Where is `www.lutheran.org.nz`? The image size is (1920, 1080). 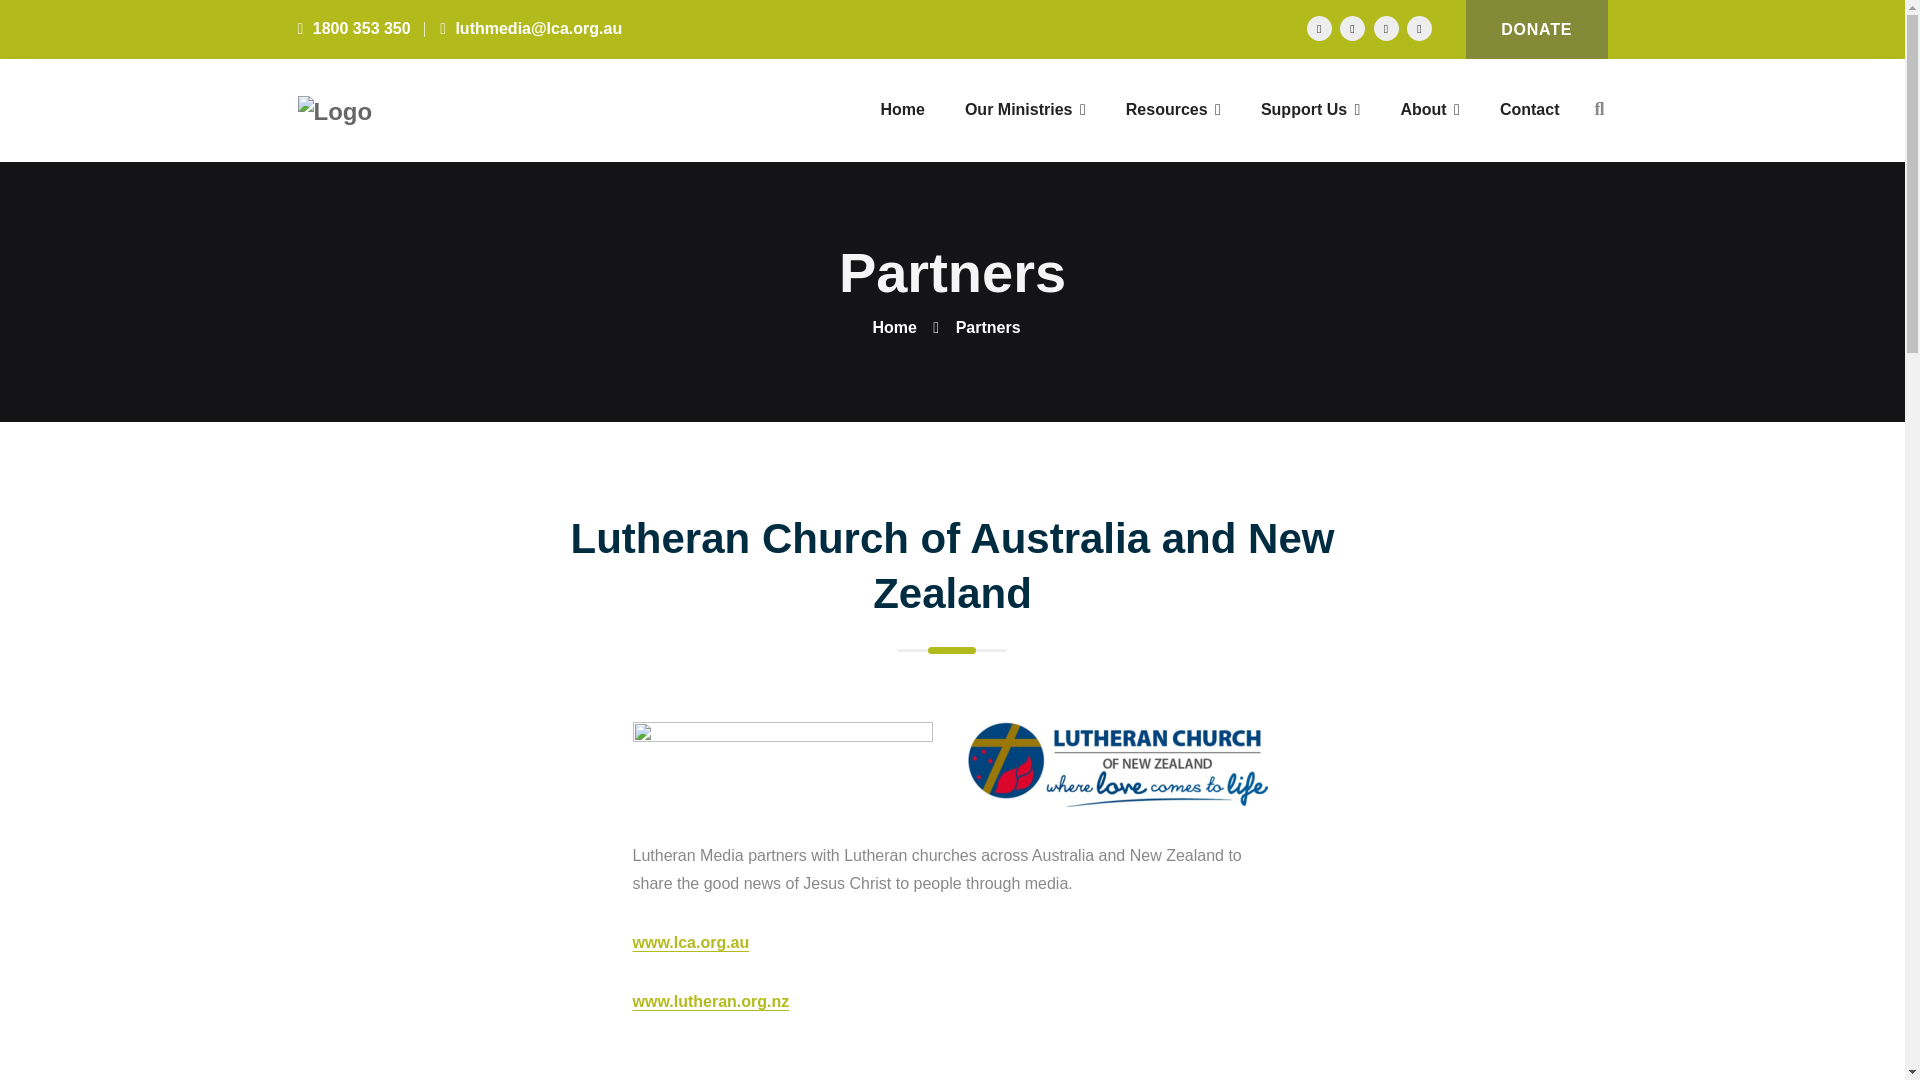
www.lutheran.org.nz is located at coordinates (710, 1002).